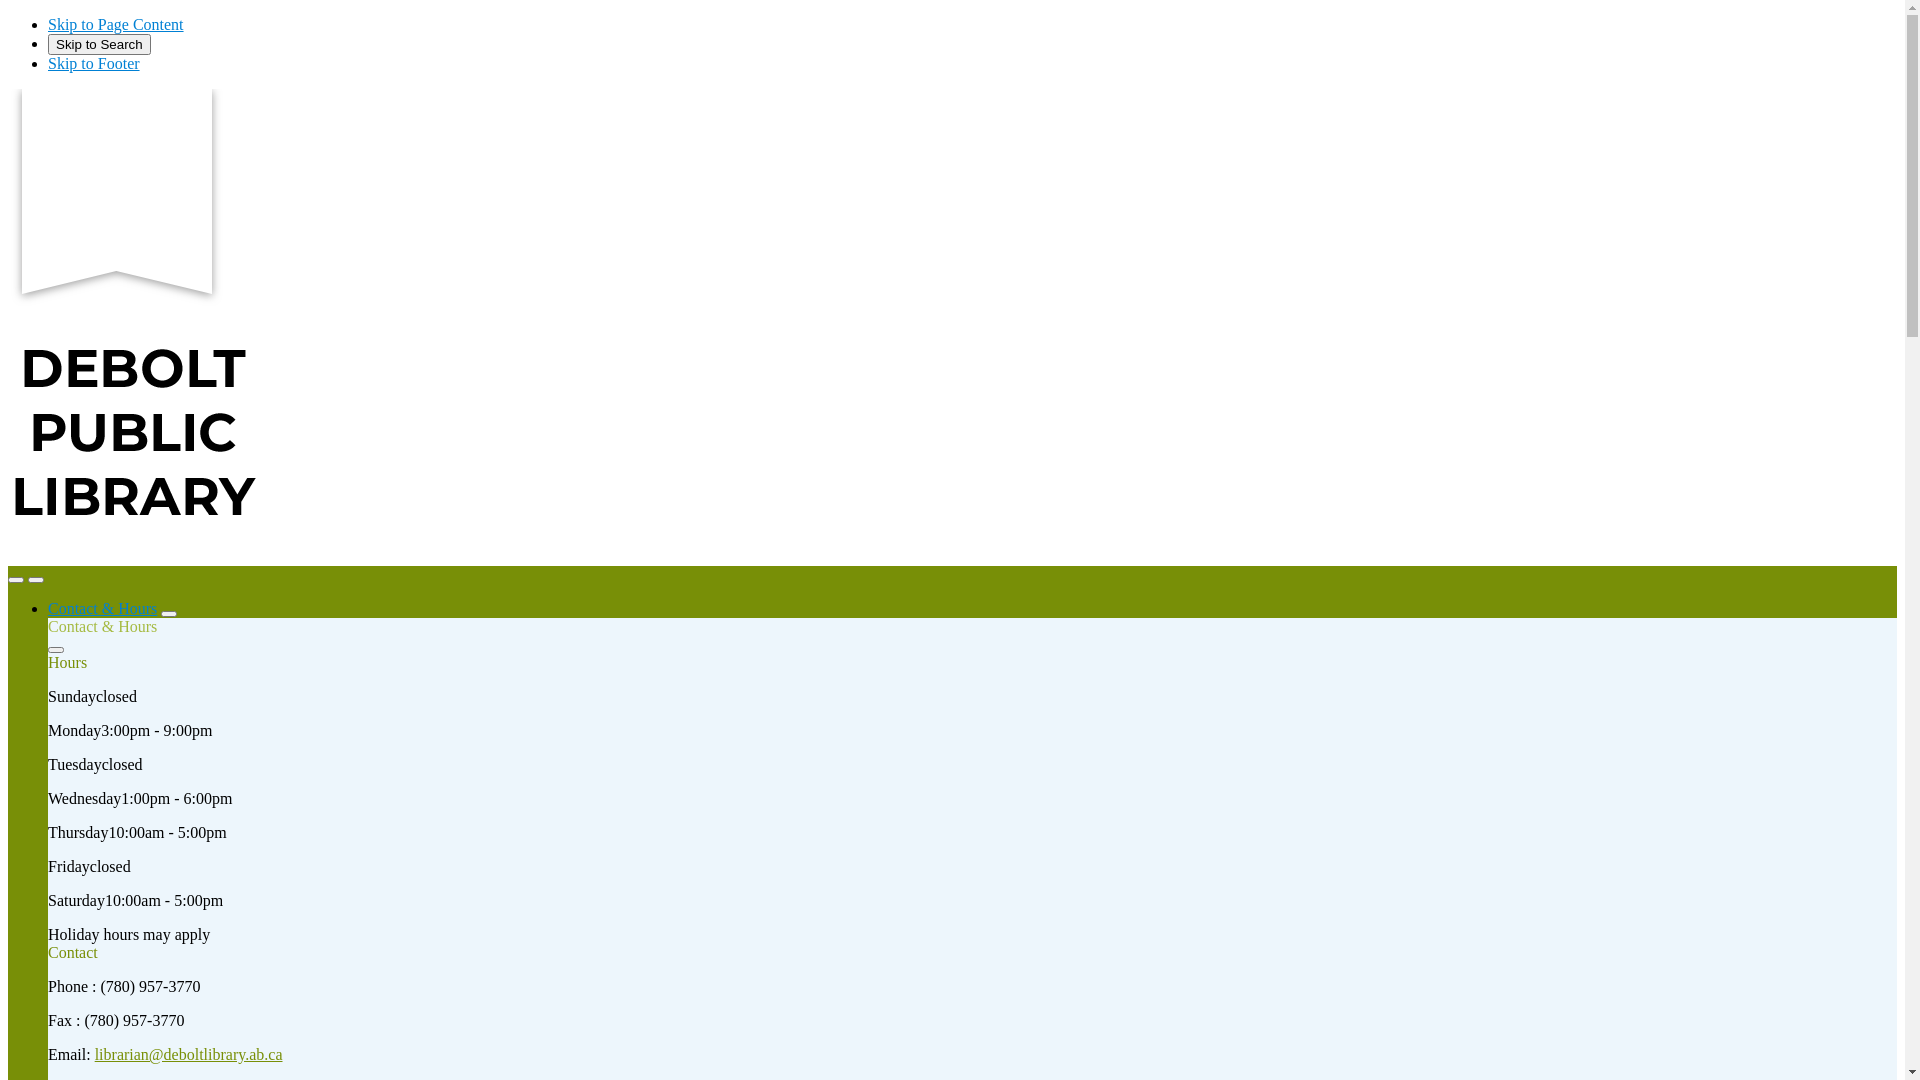 This screenshot has width=1920, height=1080. Describe the element at coordinates (189, 1054) in the screenshot. I see `librarian@deboltlibrary.ab.ca` at that location.